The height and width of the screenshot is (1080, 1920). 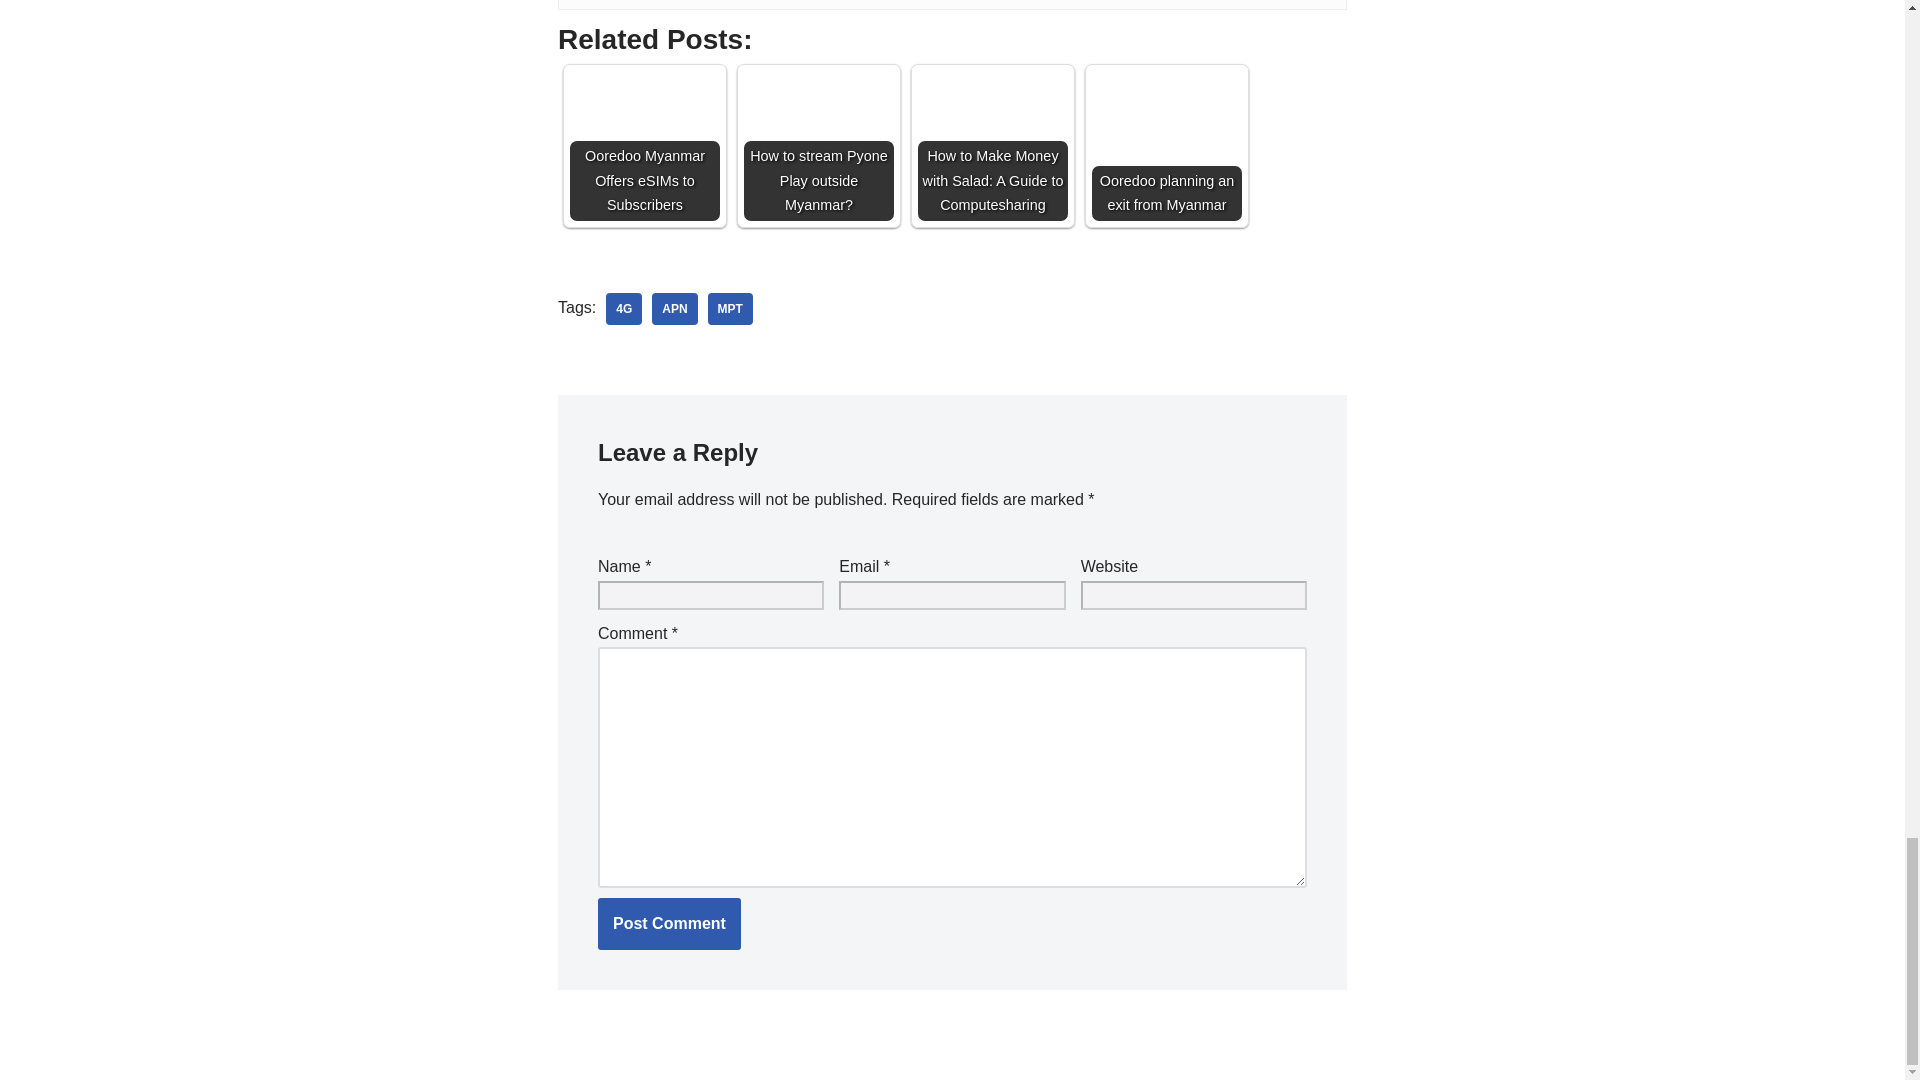 I want to click on 4g, so click(x=624, y=308).